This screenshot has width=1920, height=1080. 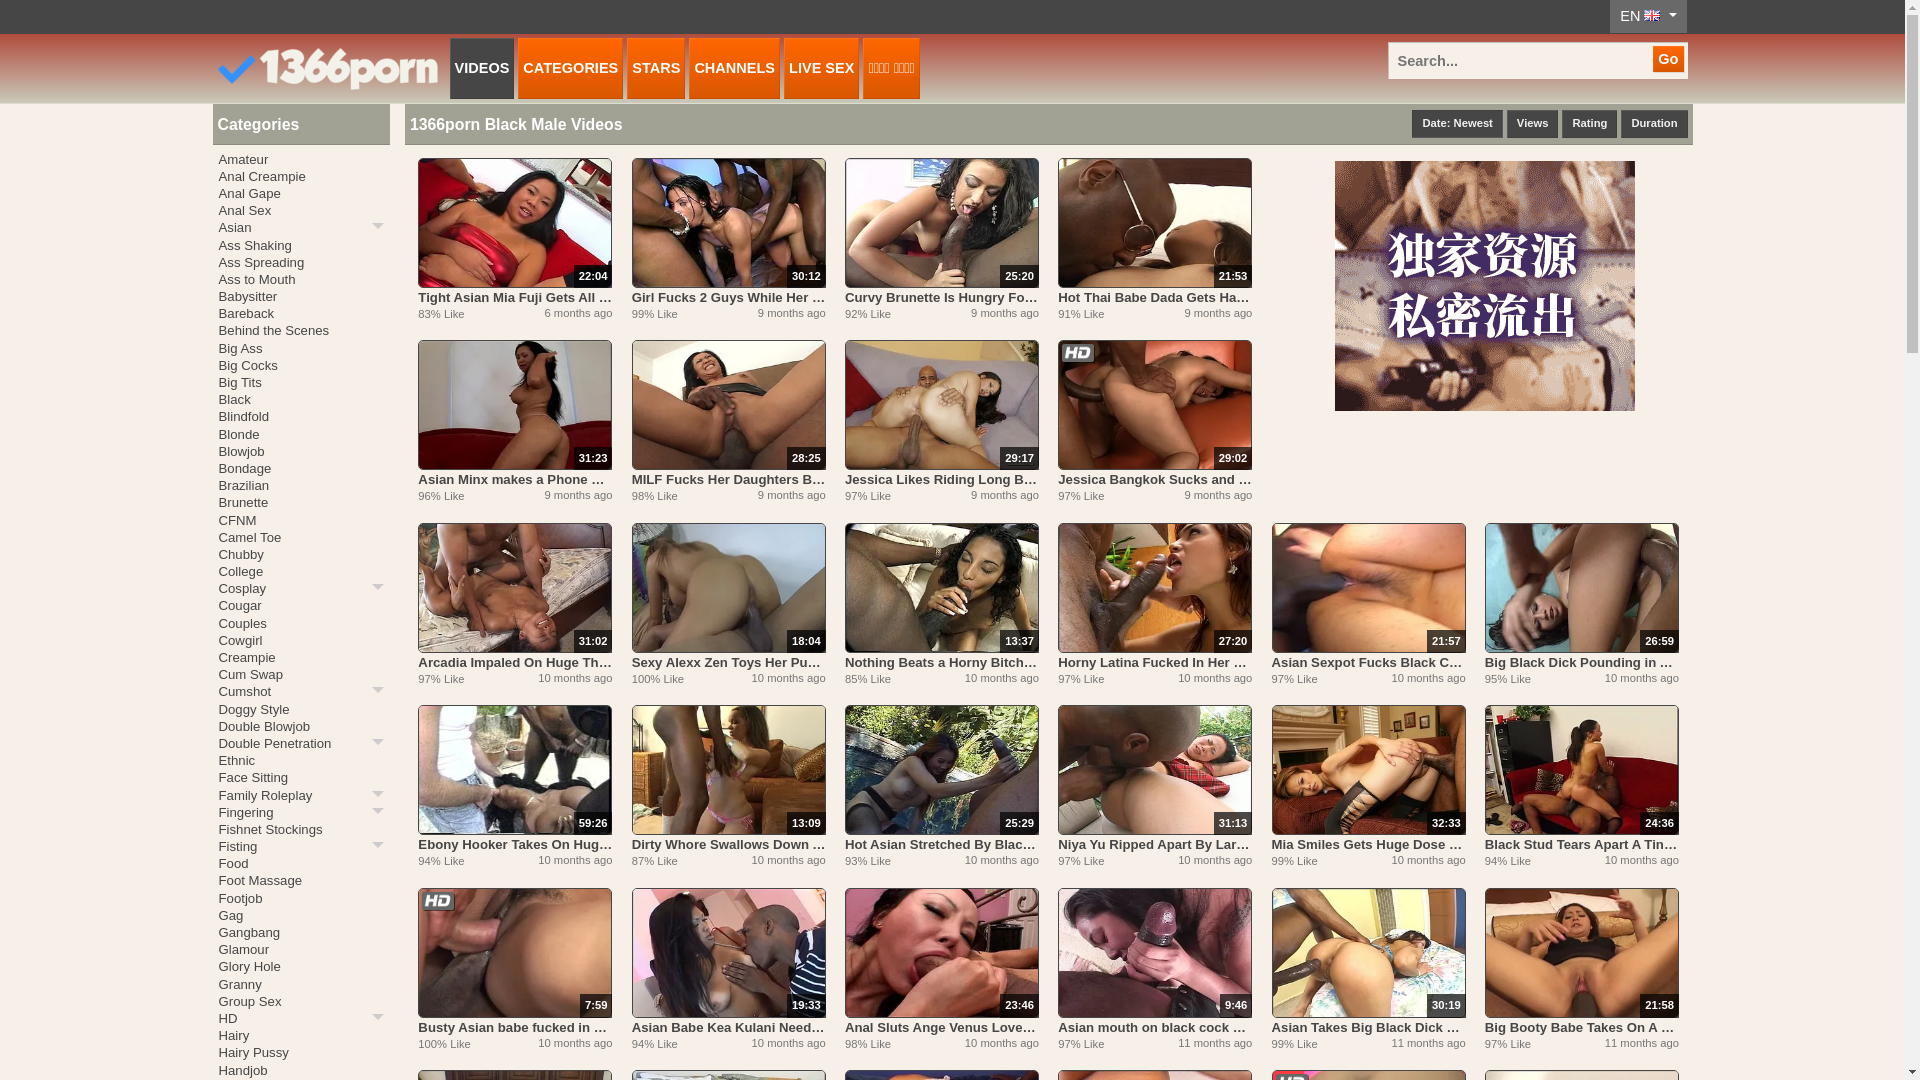 What do you see at coordinates (301, 588) in the screenshot?
I see `Cosplay` at bounding box center [301, 588].